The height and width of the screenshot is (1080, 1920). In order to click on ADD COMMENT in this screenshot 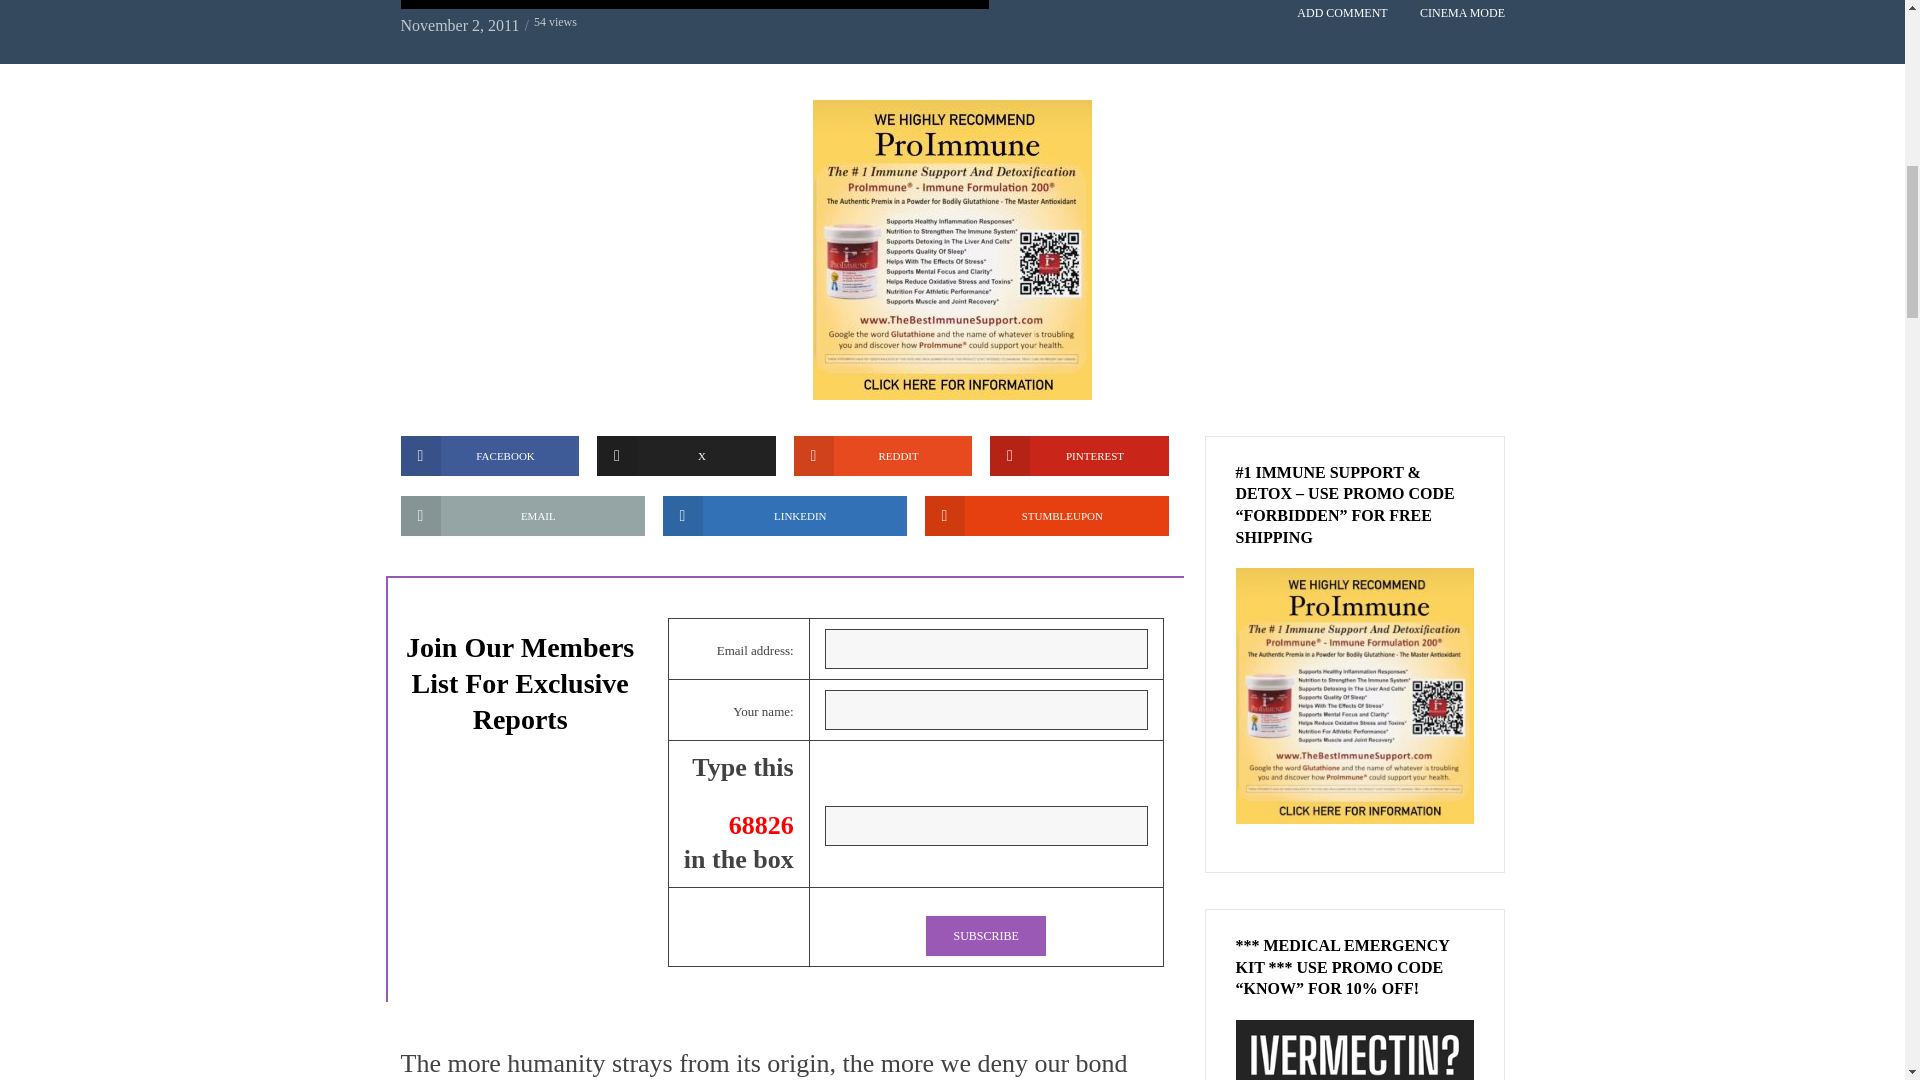, I will do `click(1342, 21)`.